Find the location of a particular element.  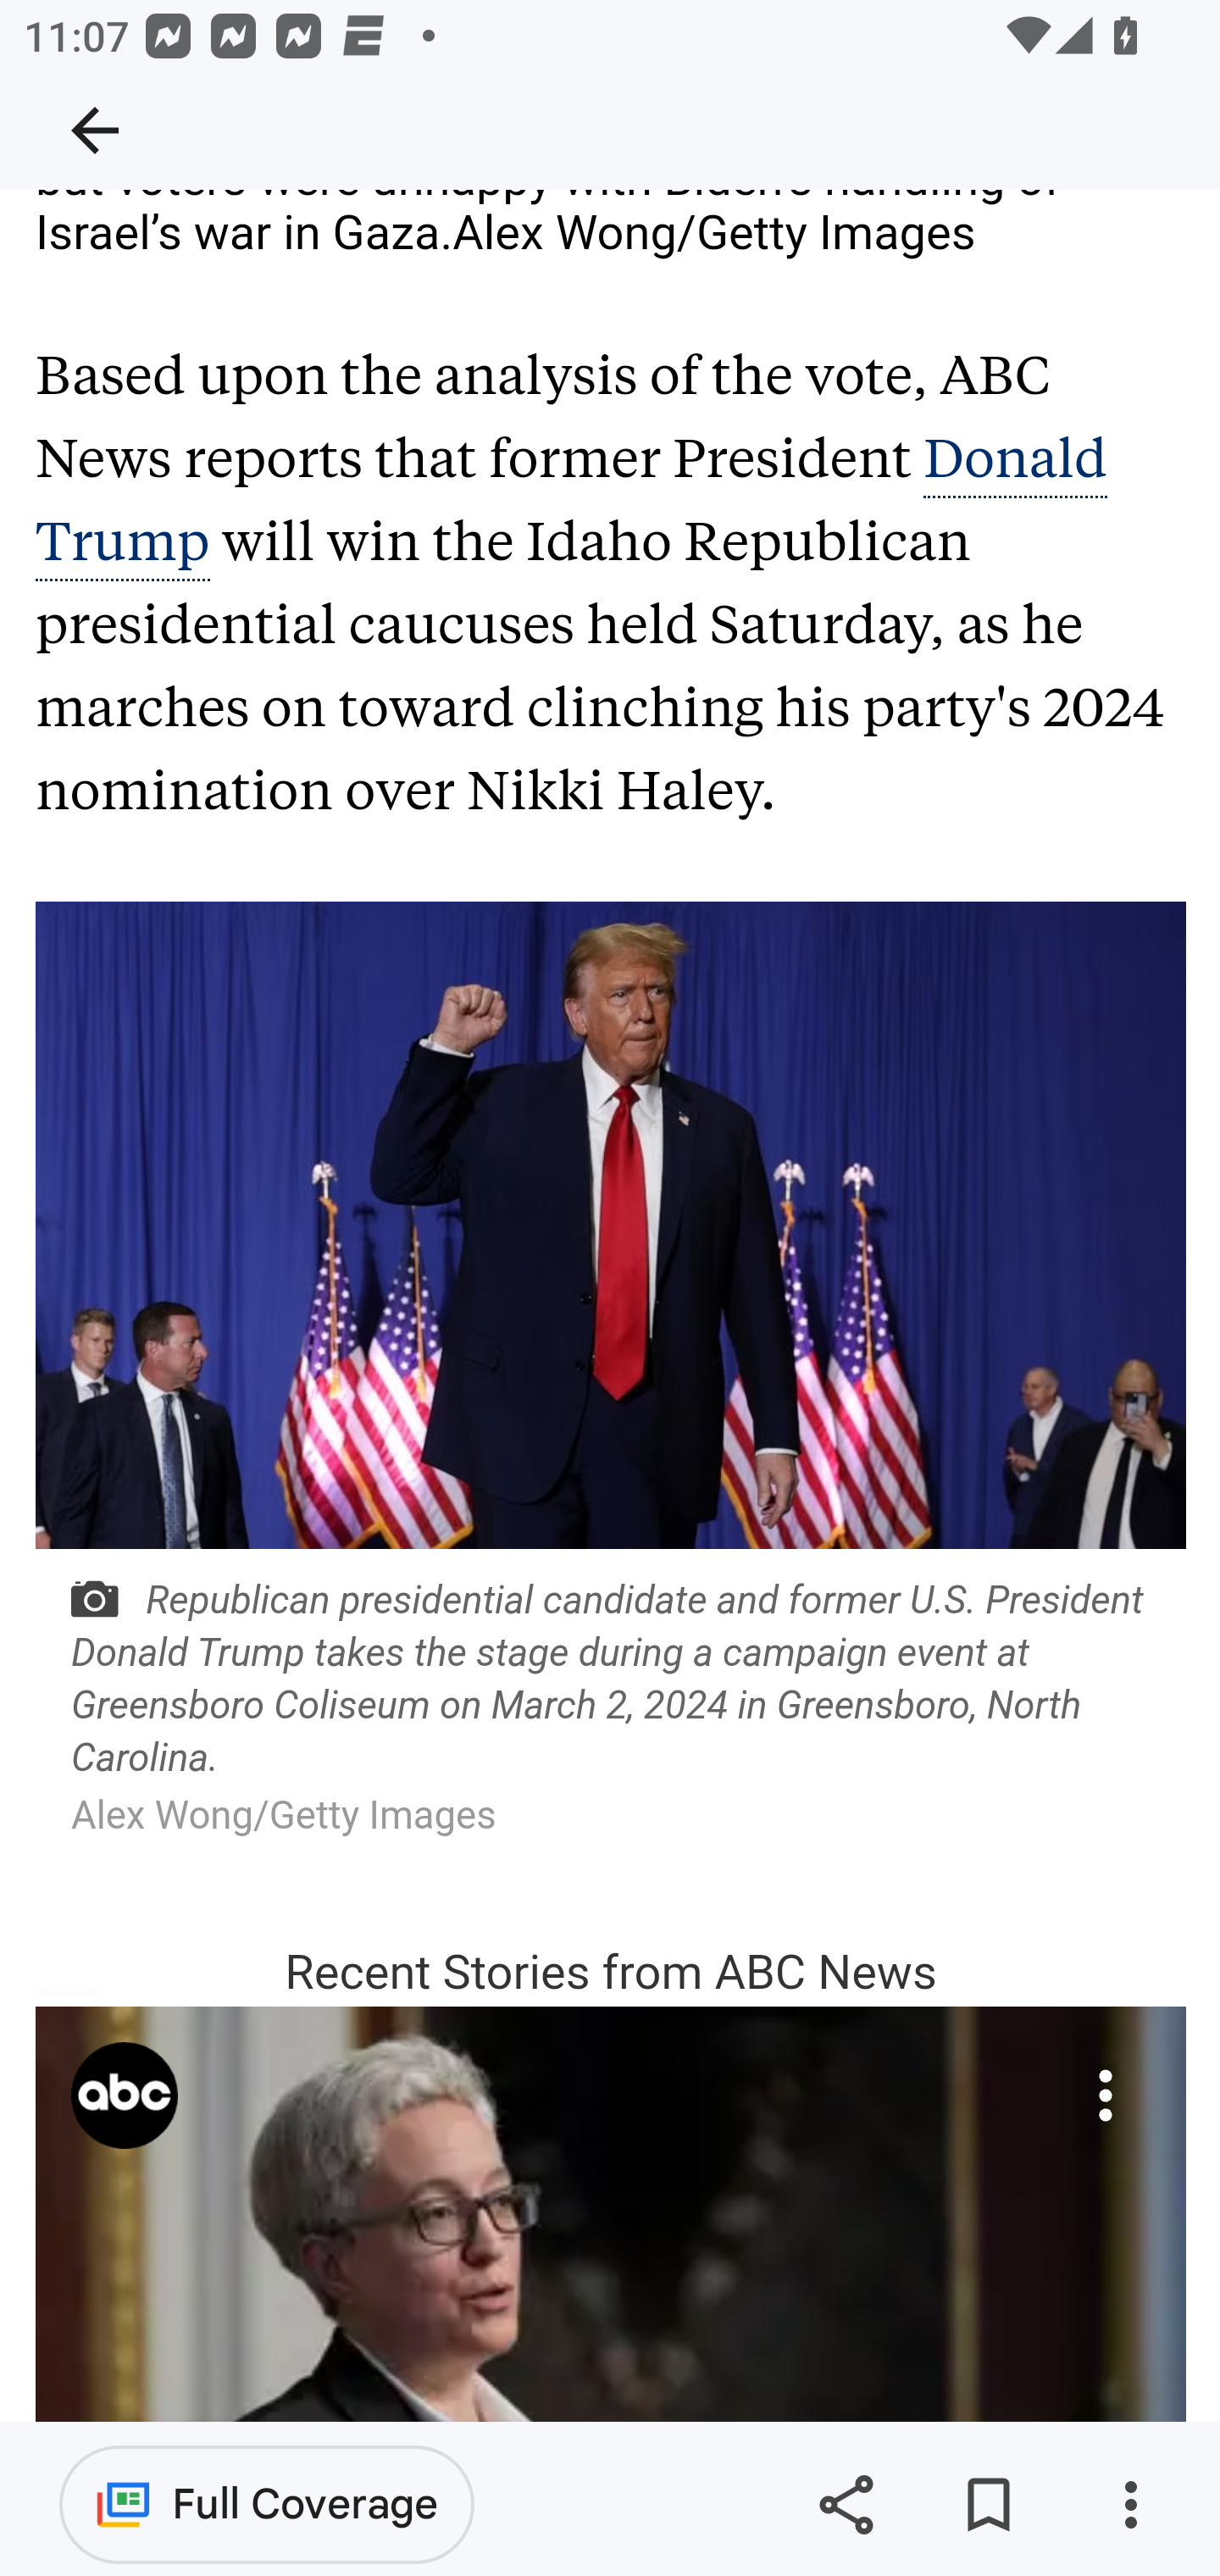

Share is located at coordinates (846, 2505).